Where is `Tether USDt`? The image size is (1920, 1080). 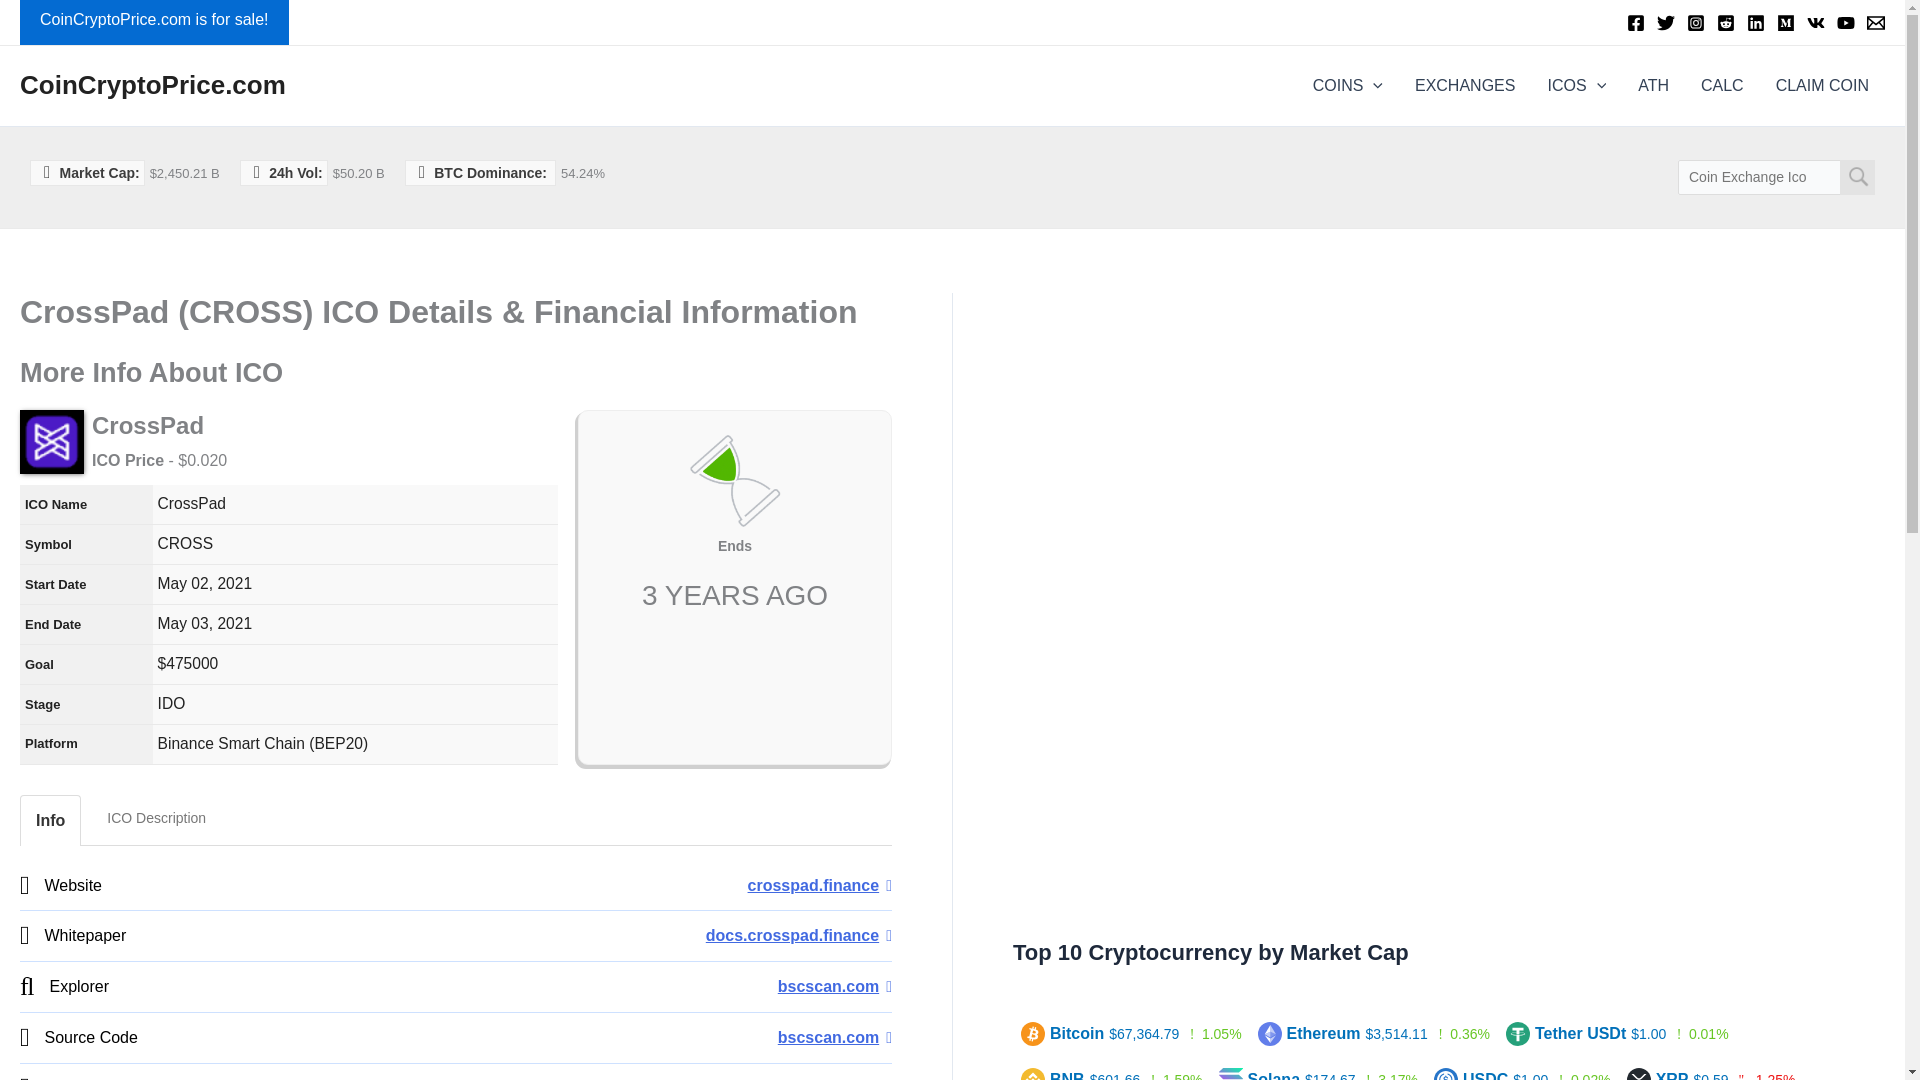
Tether USDt is located at coordinates (1568, 1032).